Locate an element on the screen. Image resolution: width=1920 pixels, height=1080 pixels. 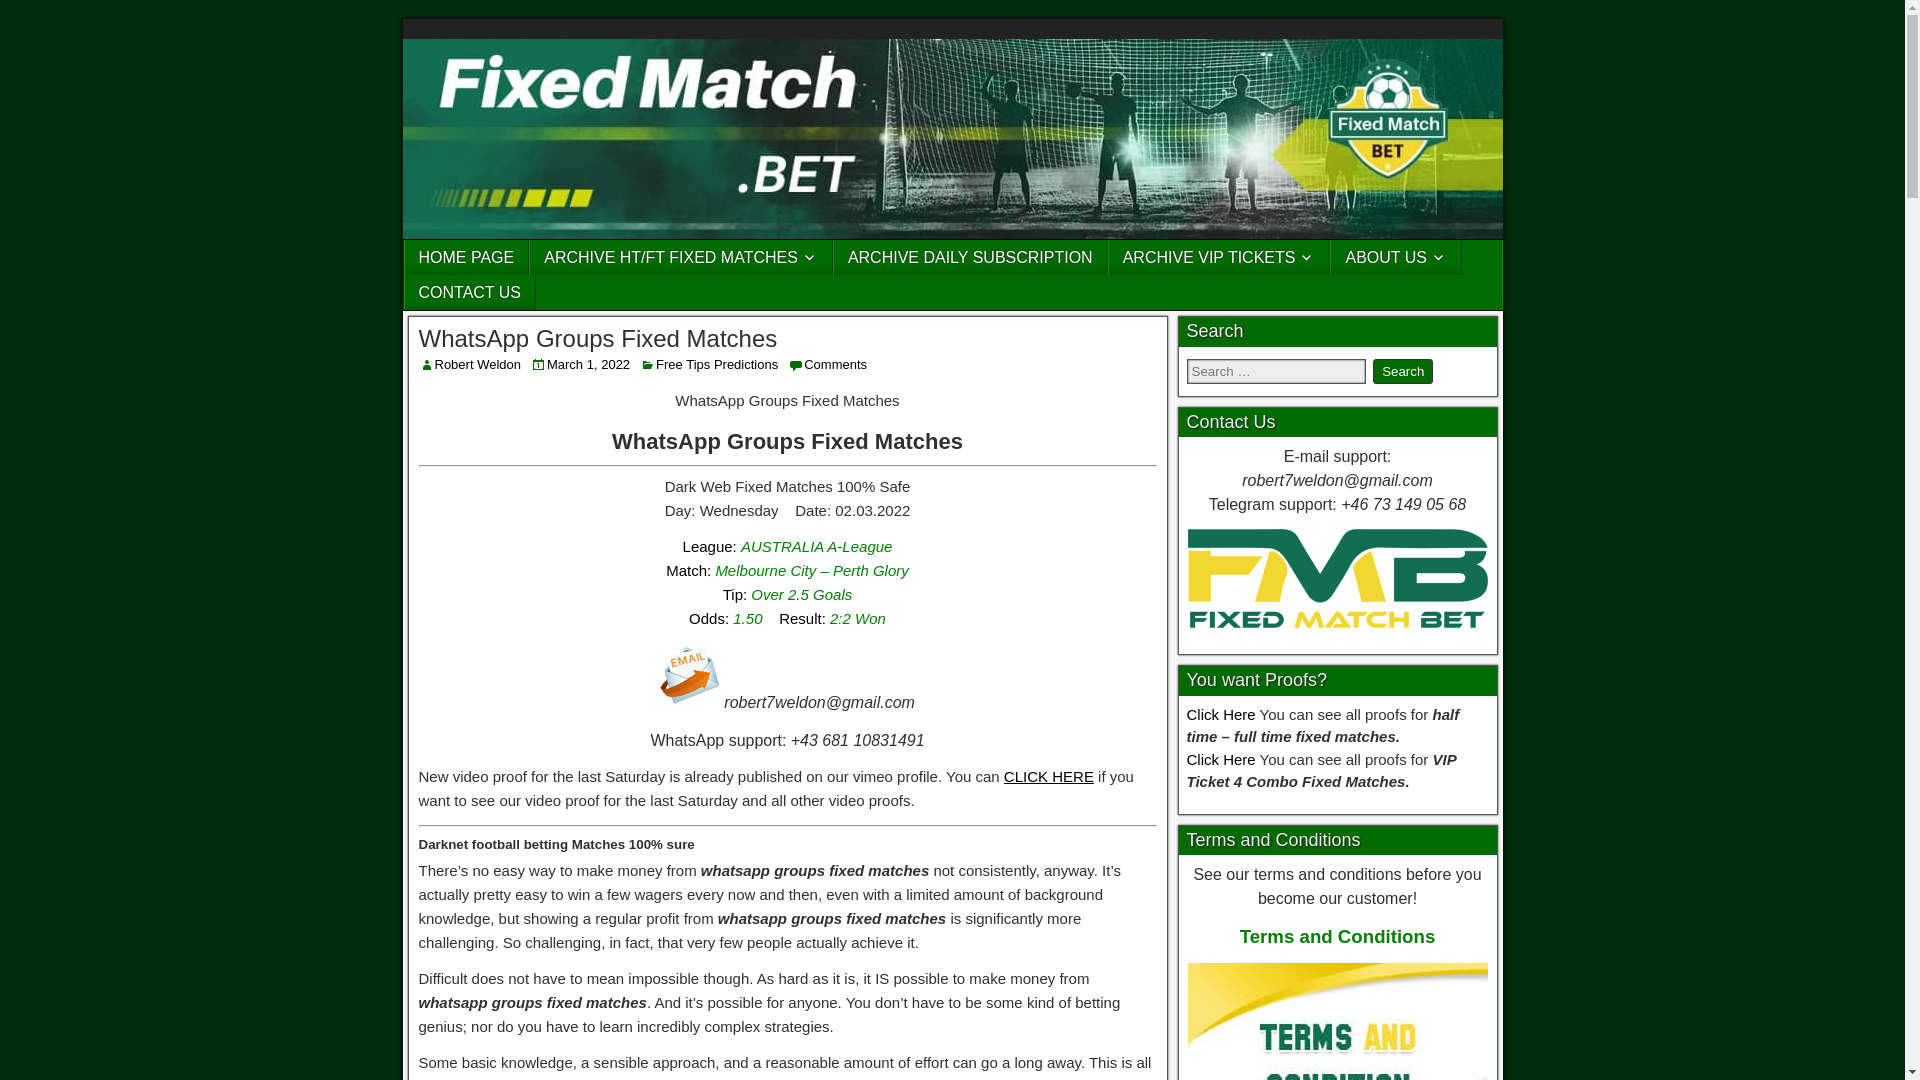
ARCHIVE VIP TICKETS is located at coordinates (1220, 257).